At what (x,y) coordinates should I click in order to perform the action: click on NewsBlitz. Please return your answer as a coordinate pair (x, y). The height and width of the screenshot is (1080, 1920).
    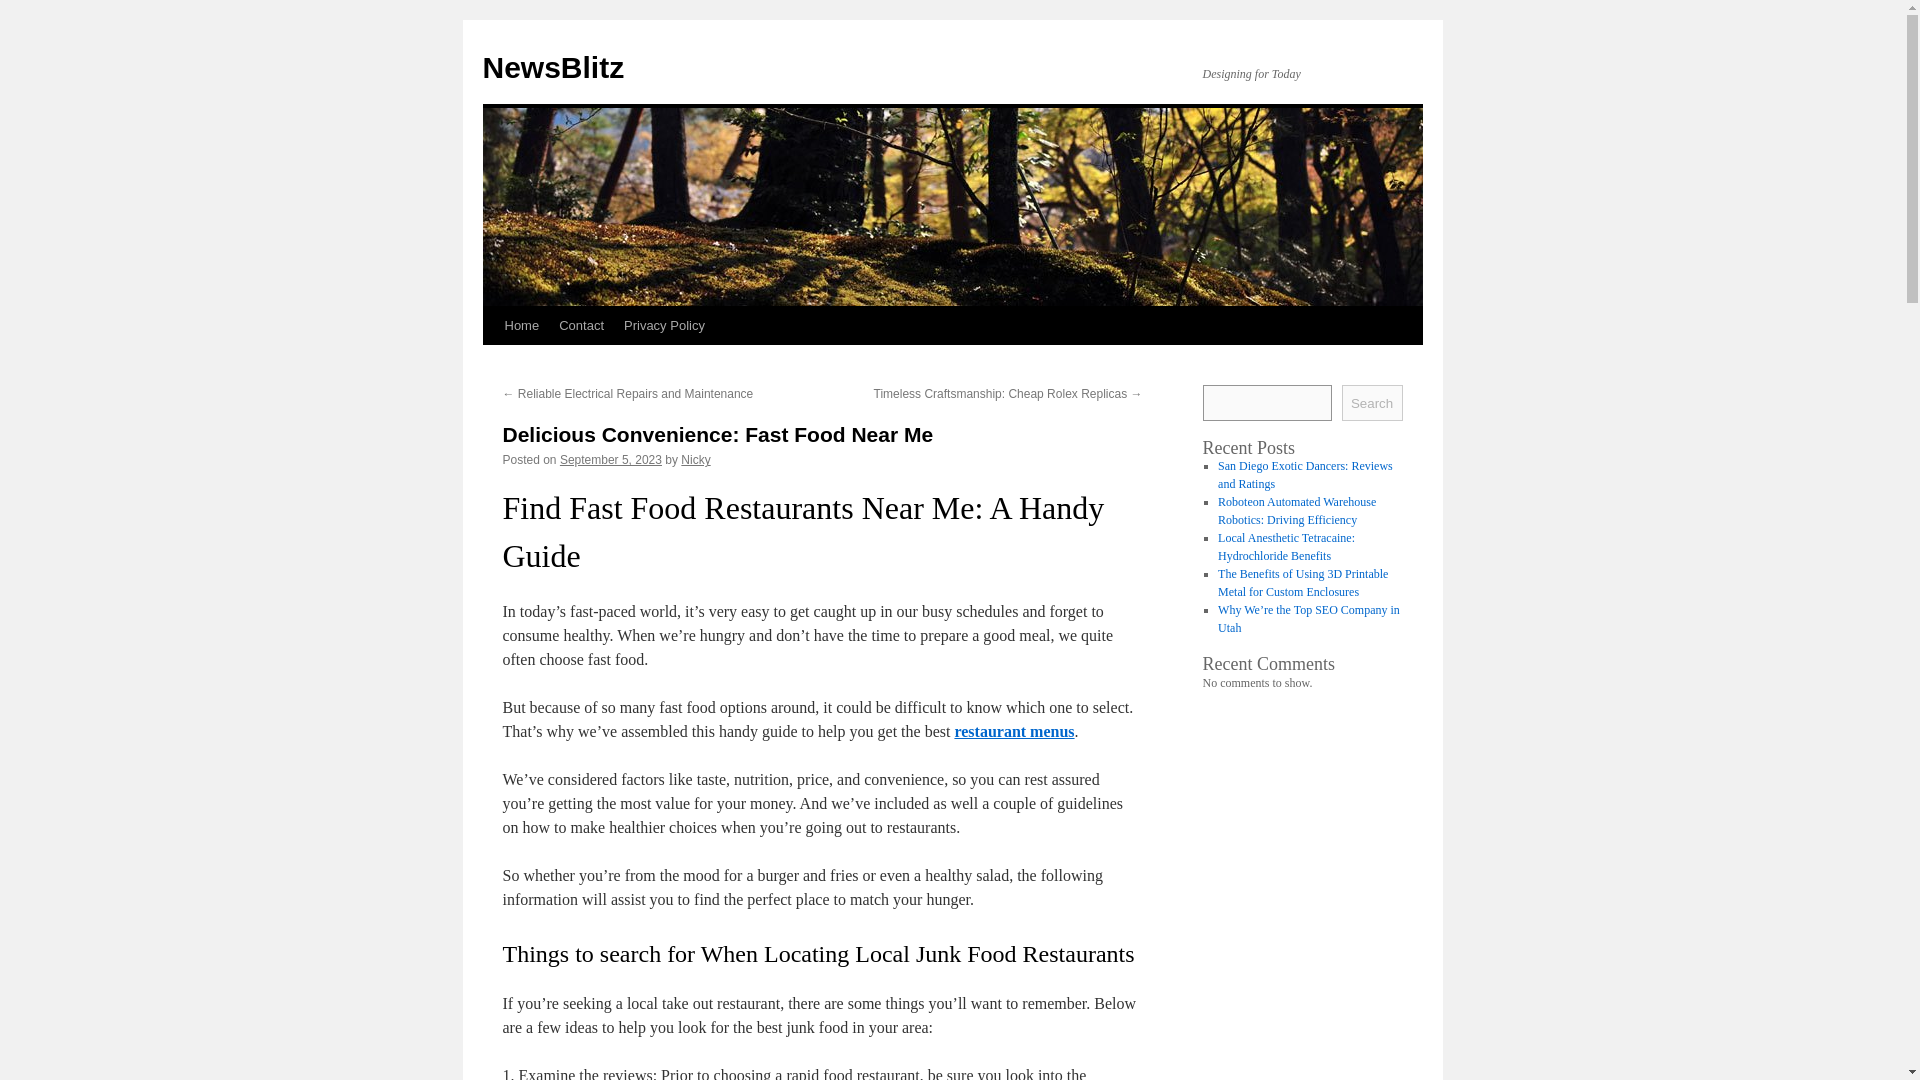
    Looking at the image, I should click on (552, 67).